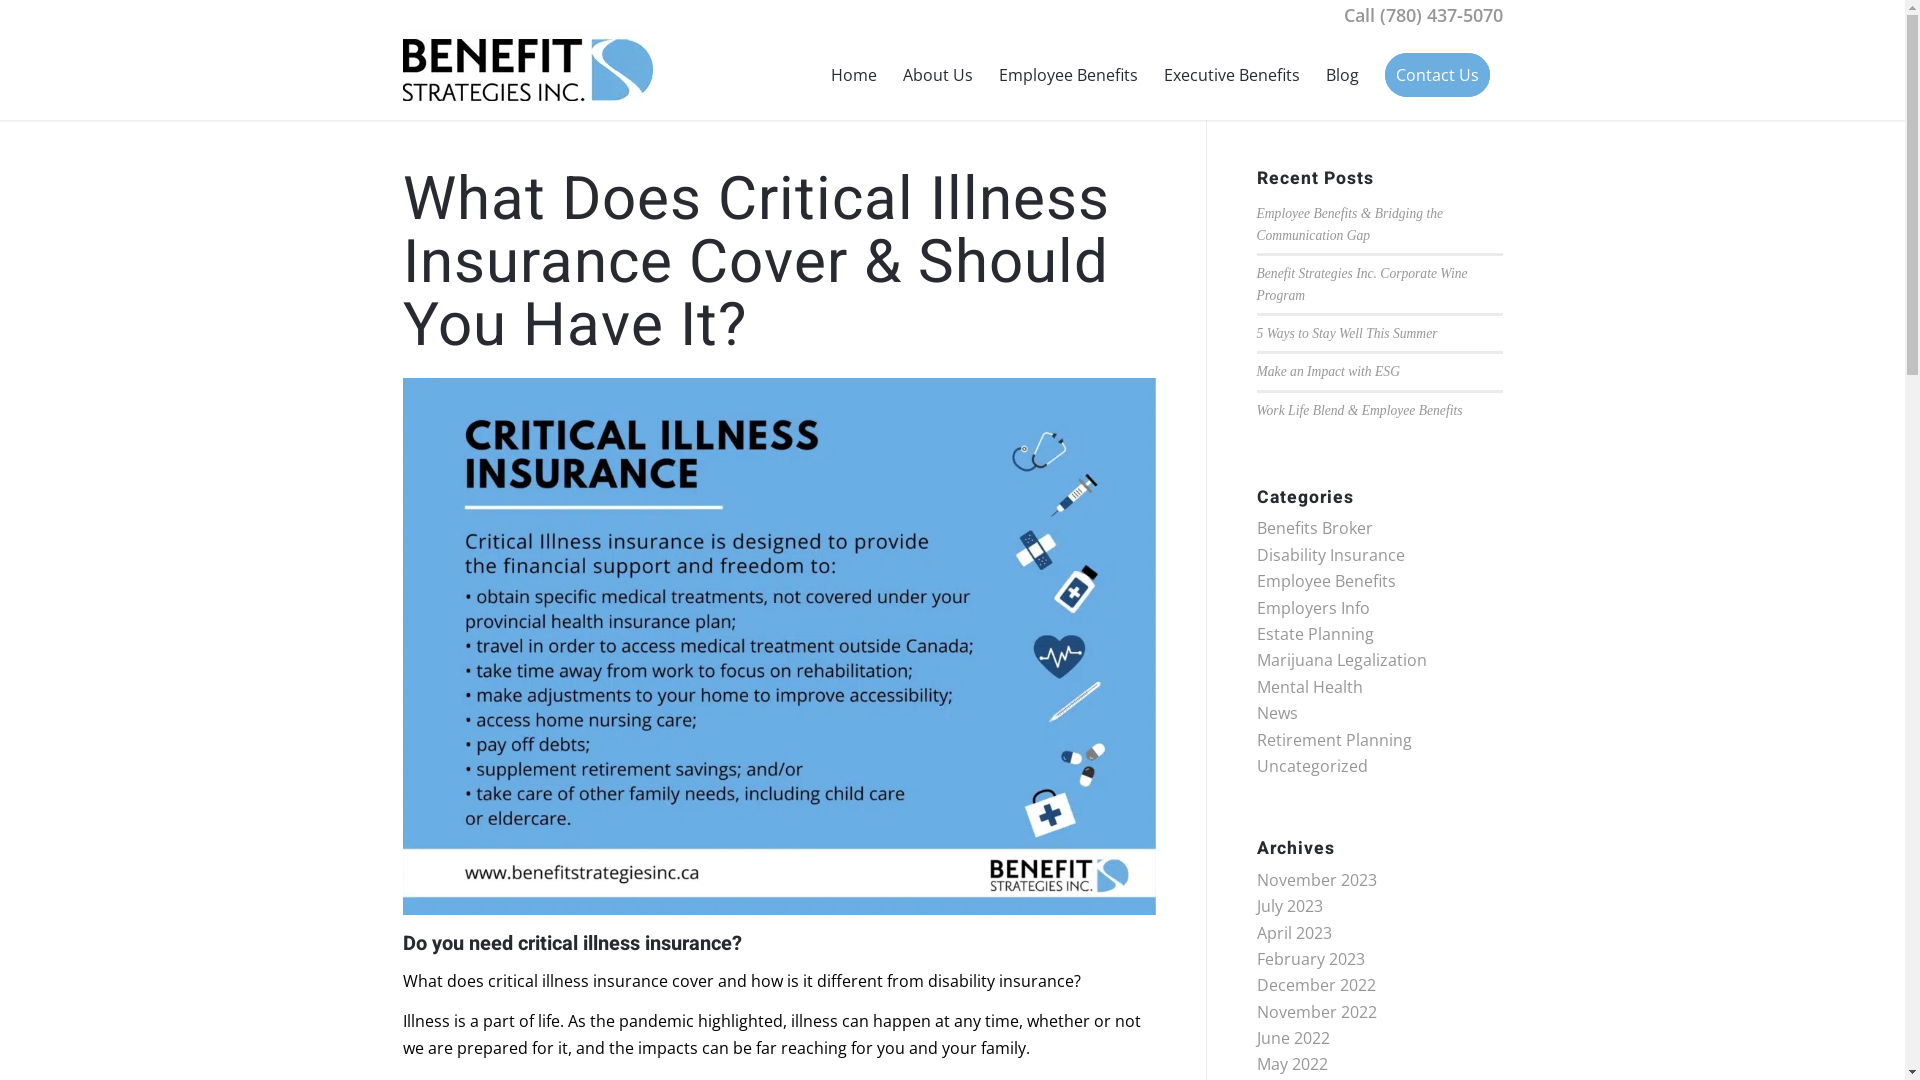 This screenshot has width=1920, height=1080. What do you see at coordinates (1316, 985) in the screenshot?
I see `December 2022` at bounding box center [1316, 985].